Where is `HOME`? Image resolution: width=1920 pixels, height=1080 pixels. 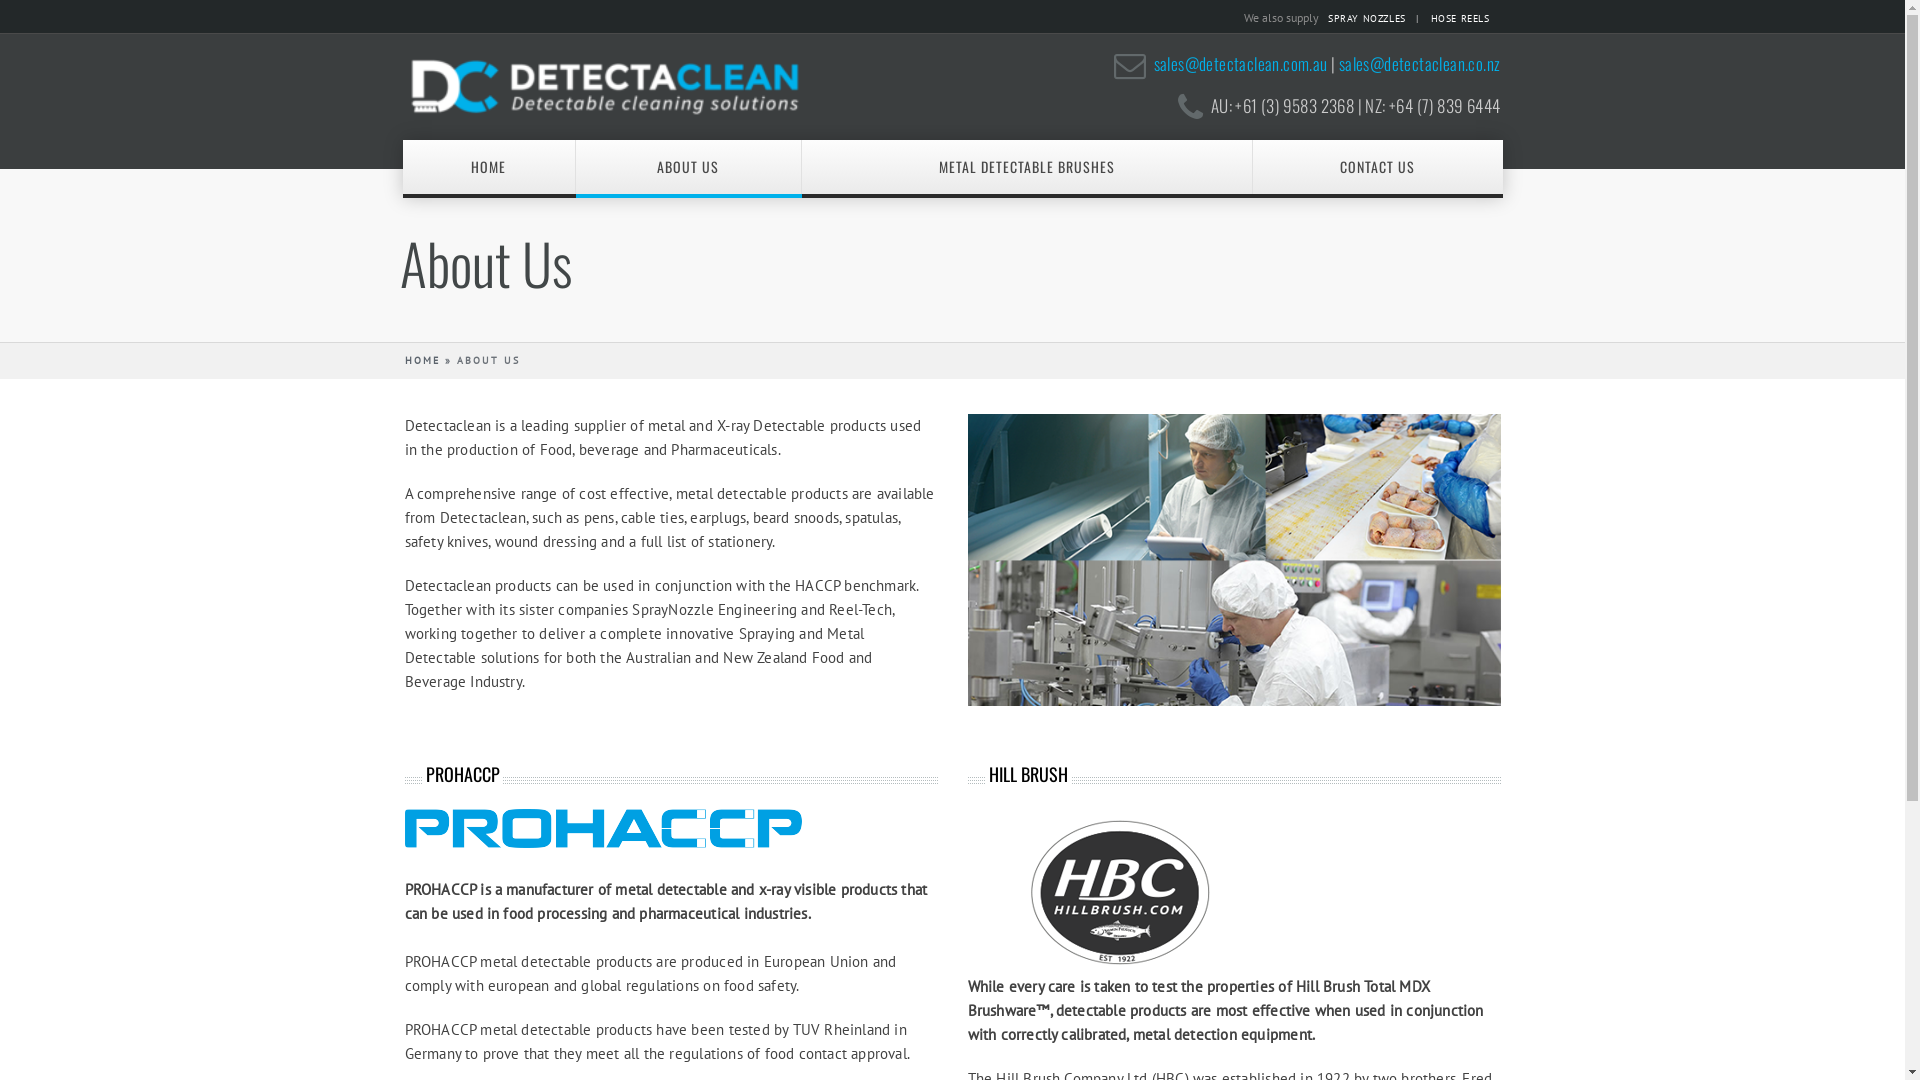 HOME is located at coordinates (488, 167).